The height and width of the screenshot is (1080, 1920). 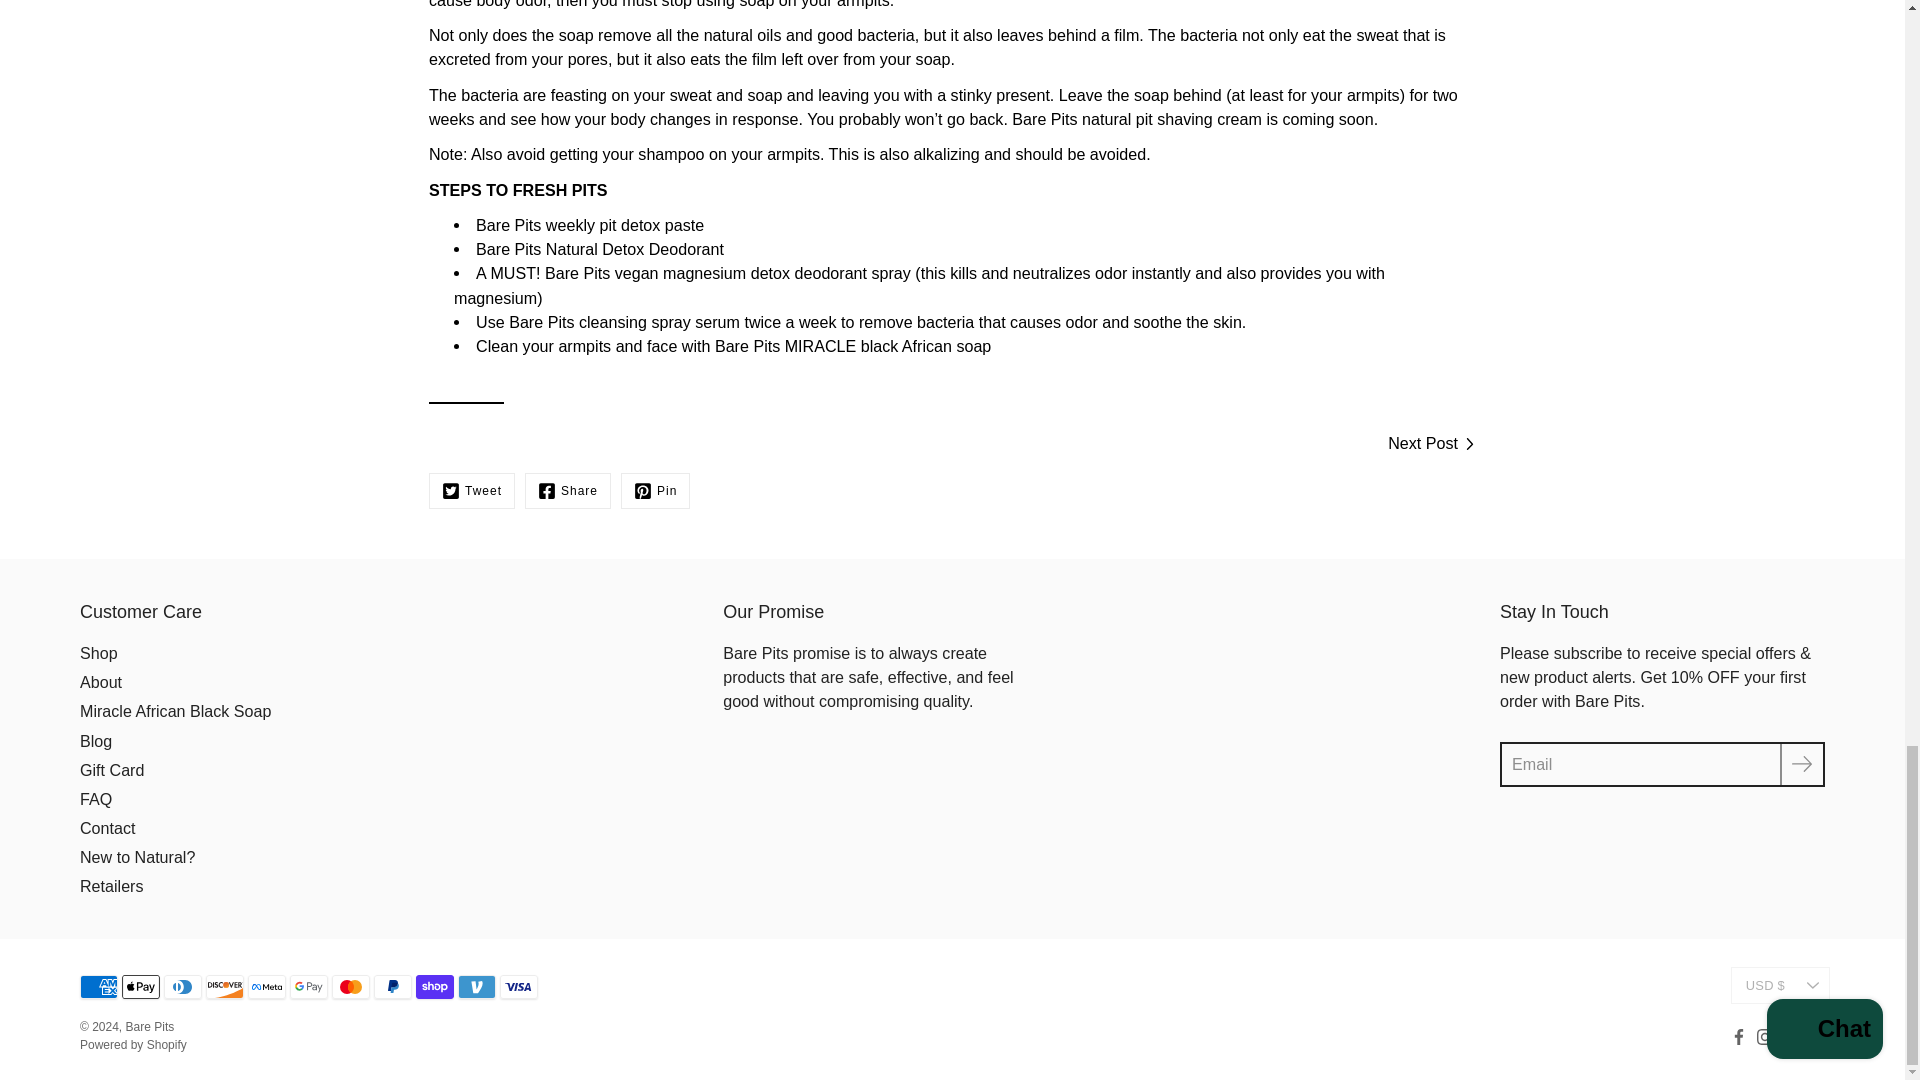 I want to click on American Express, so click(x=98, y=987).